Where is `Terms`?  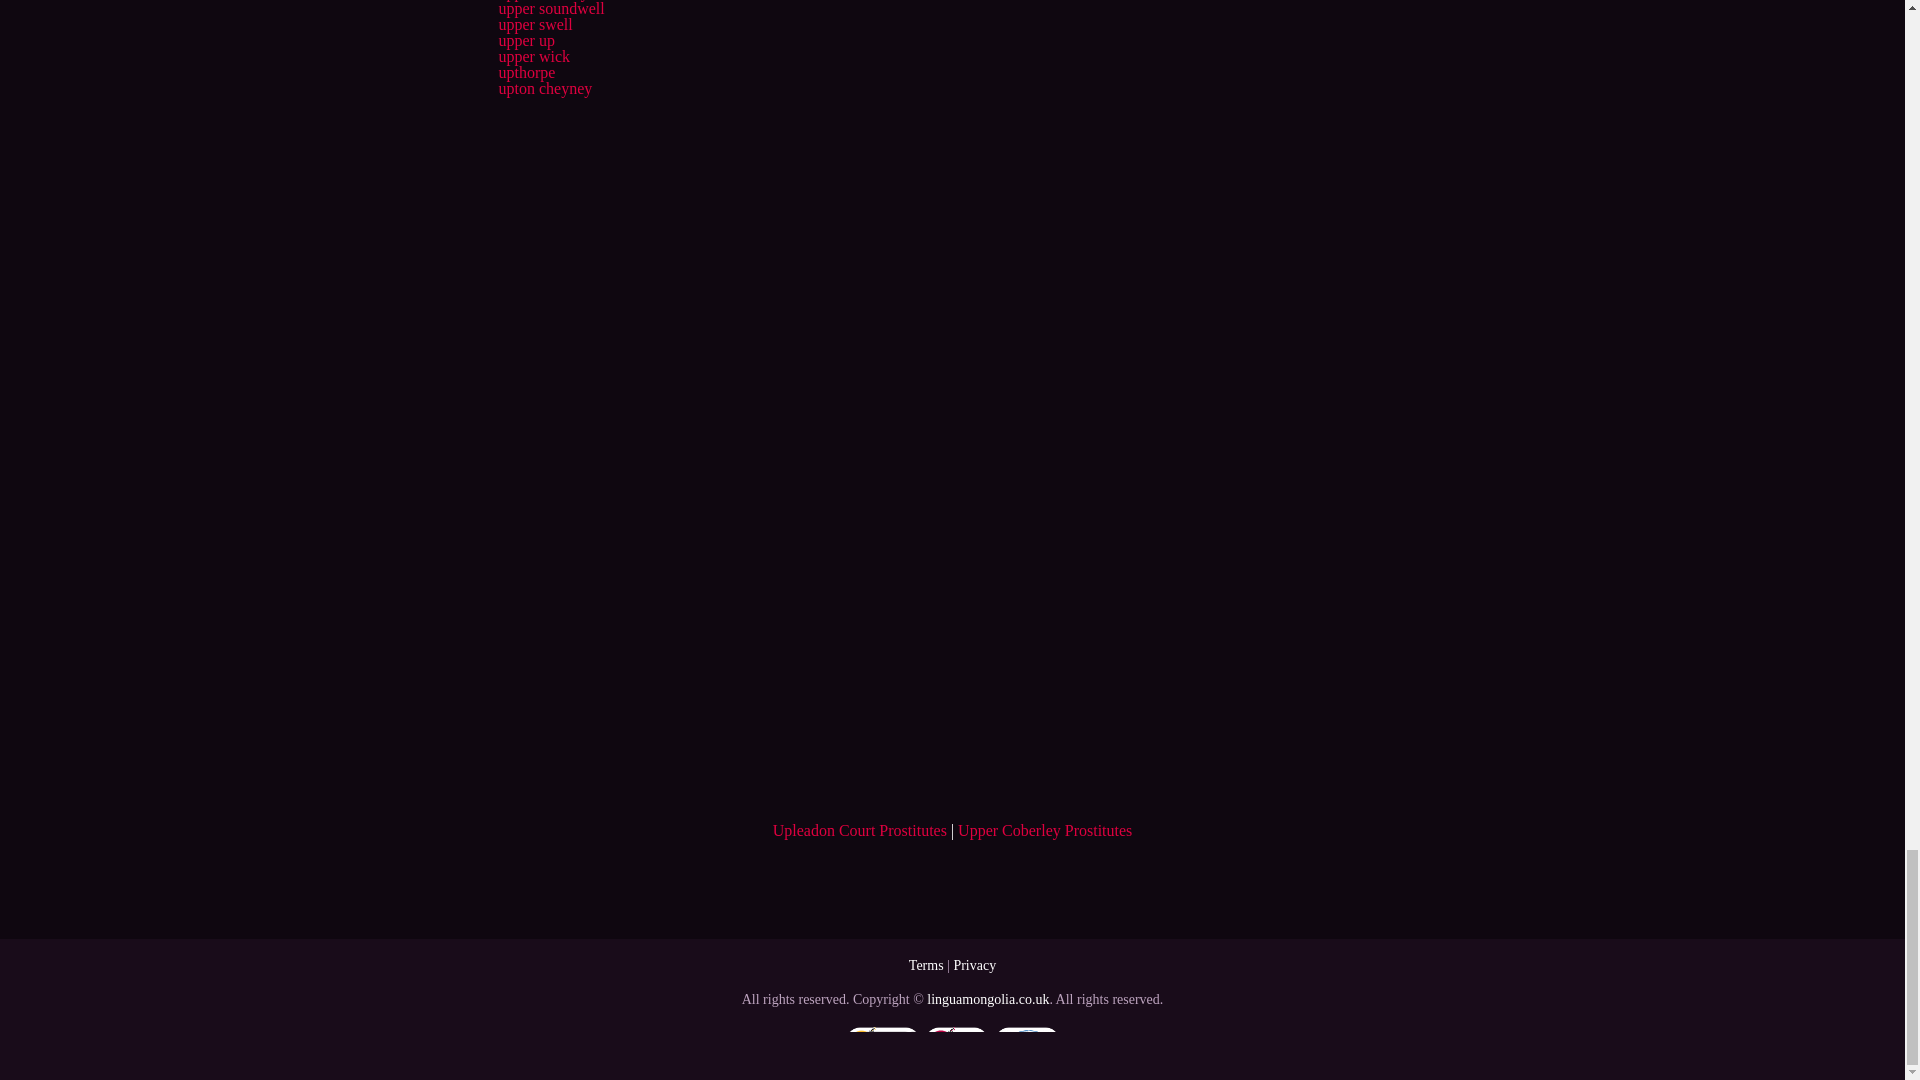 Terms is located at coordinates (926, 965).